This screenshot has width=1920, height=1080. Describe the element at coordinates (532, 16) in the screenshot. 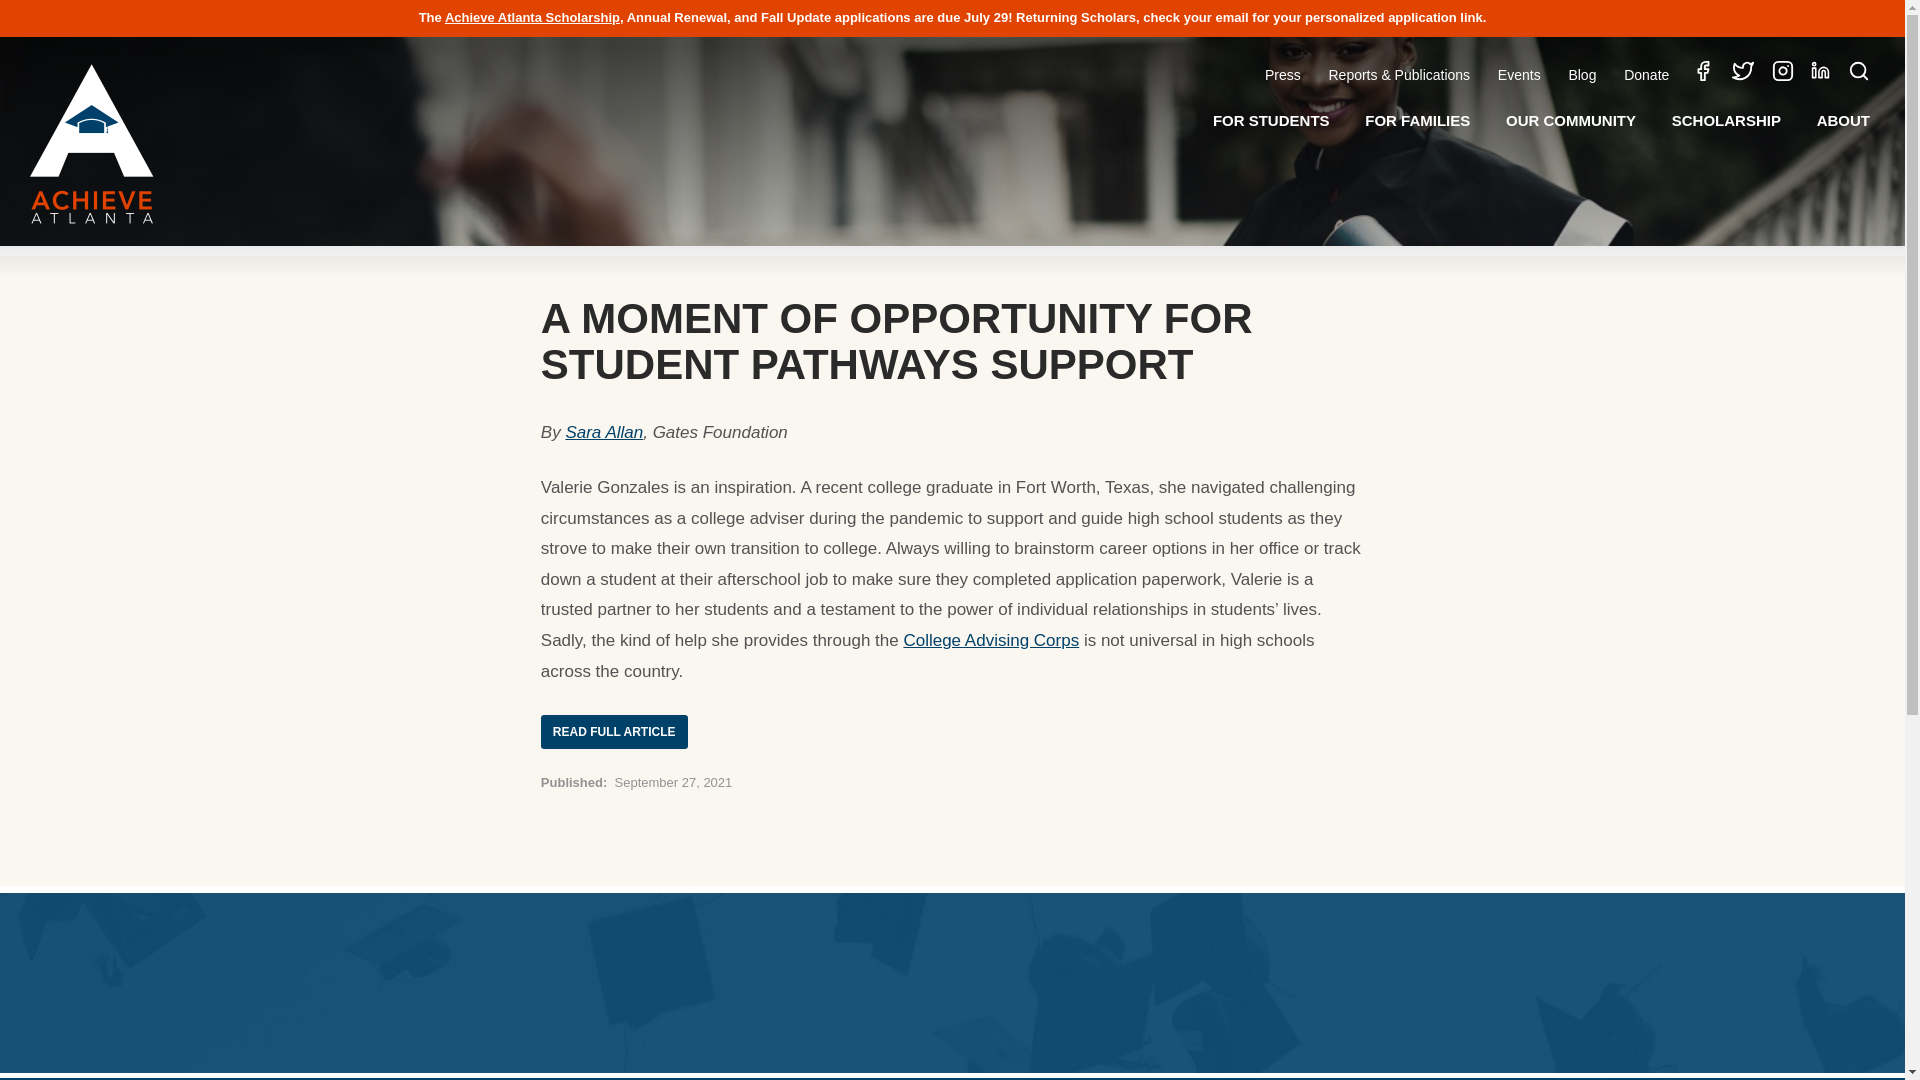

I see `Achieve Atlanta Scholarship` at that location.